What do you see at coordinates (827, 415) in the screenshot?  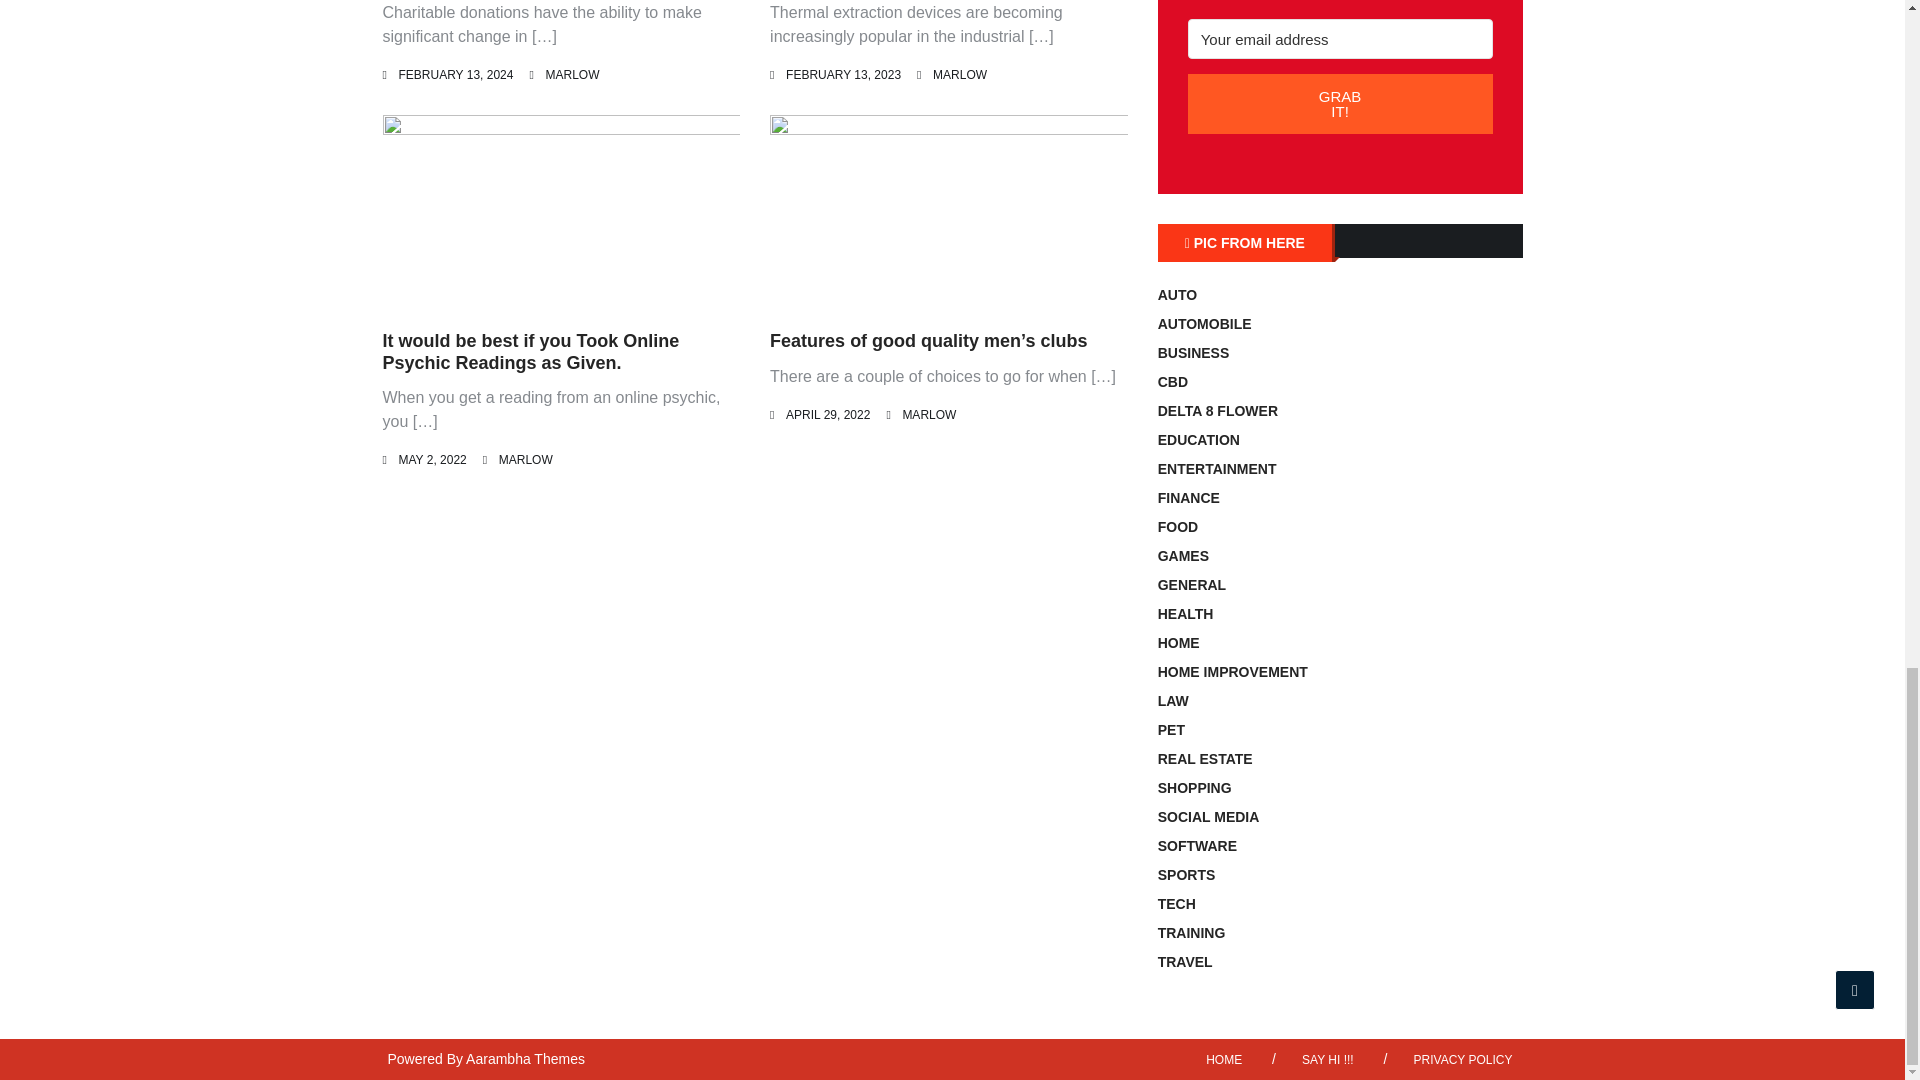 I see `APRIL 29, 2022` at bounding box center [827, 415].